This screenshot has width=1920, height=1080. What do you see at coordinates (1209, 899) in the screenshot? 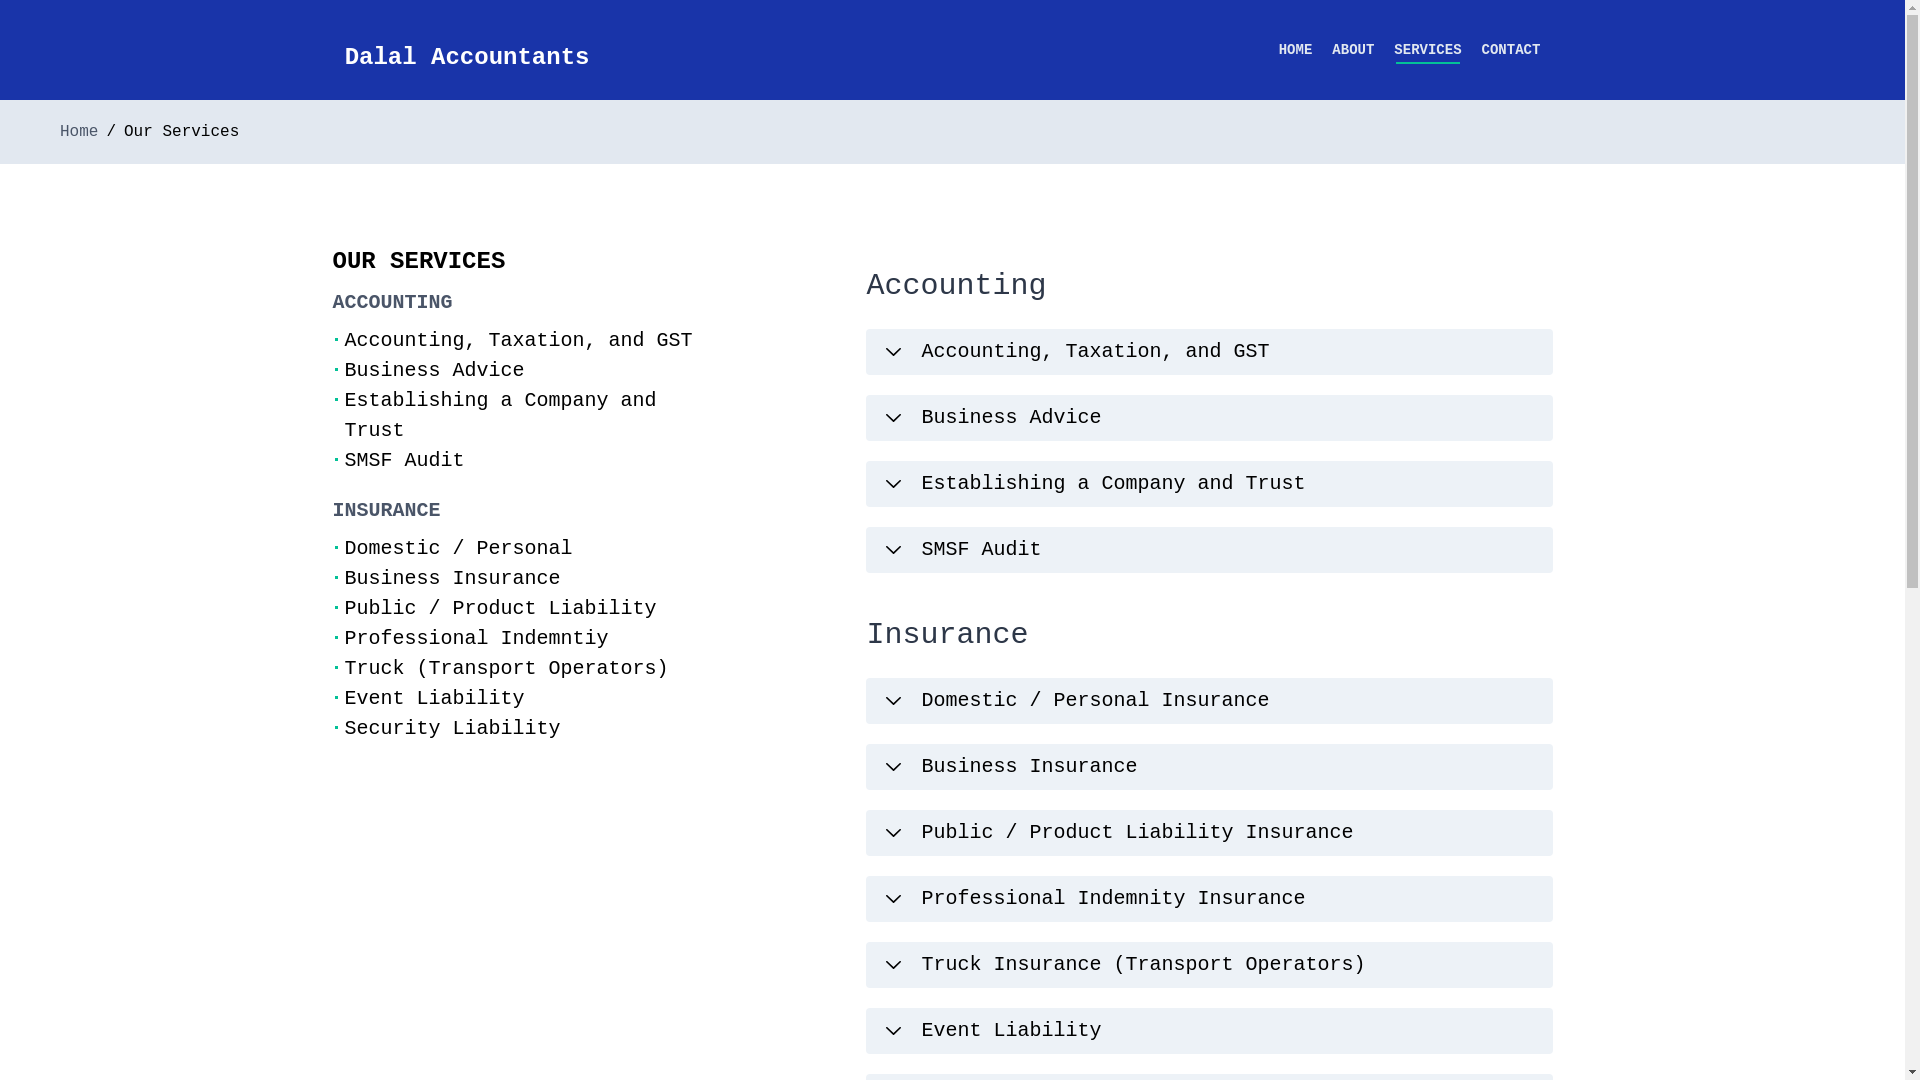
I see `Professional Indemnity Insurance` at bounding box center [1209, 899].